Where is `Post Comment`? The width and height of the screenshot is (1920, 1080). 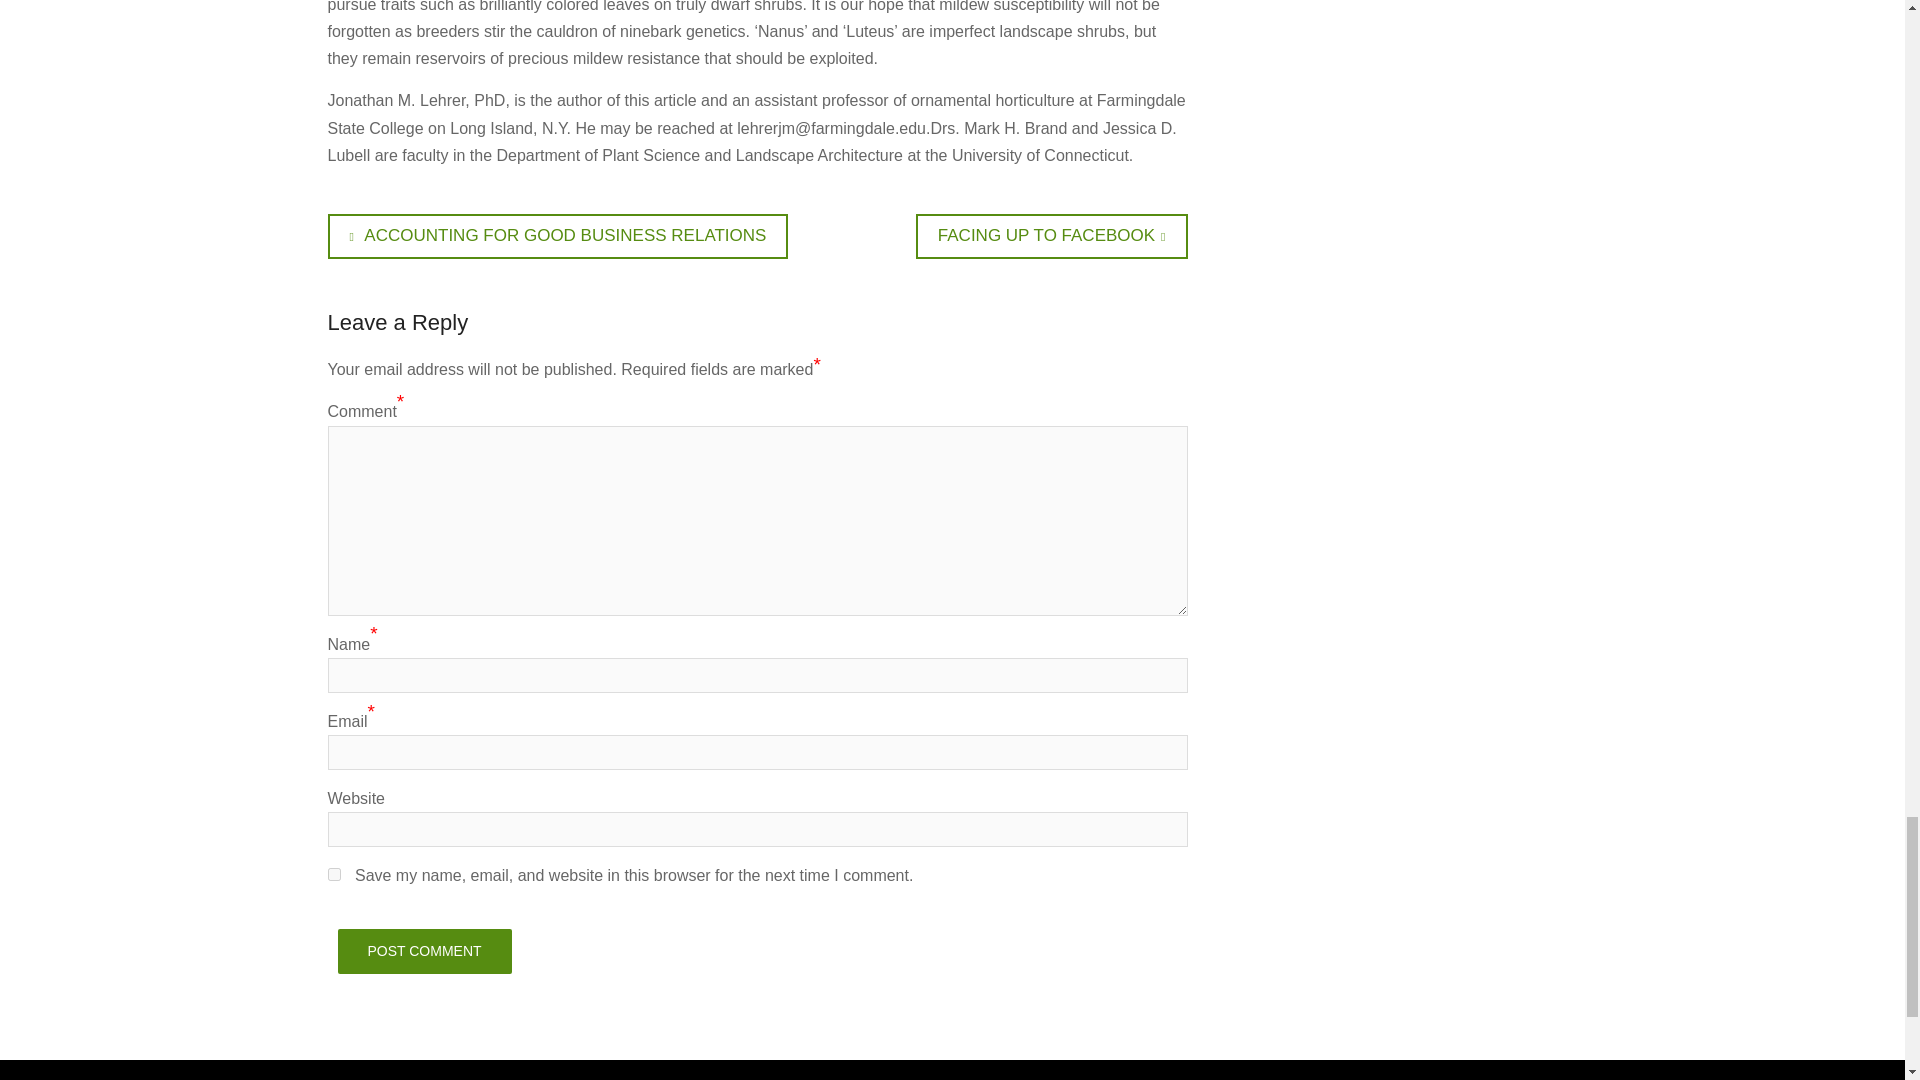 Post Comment is located at coordinates (334, 874).